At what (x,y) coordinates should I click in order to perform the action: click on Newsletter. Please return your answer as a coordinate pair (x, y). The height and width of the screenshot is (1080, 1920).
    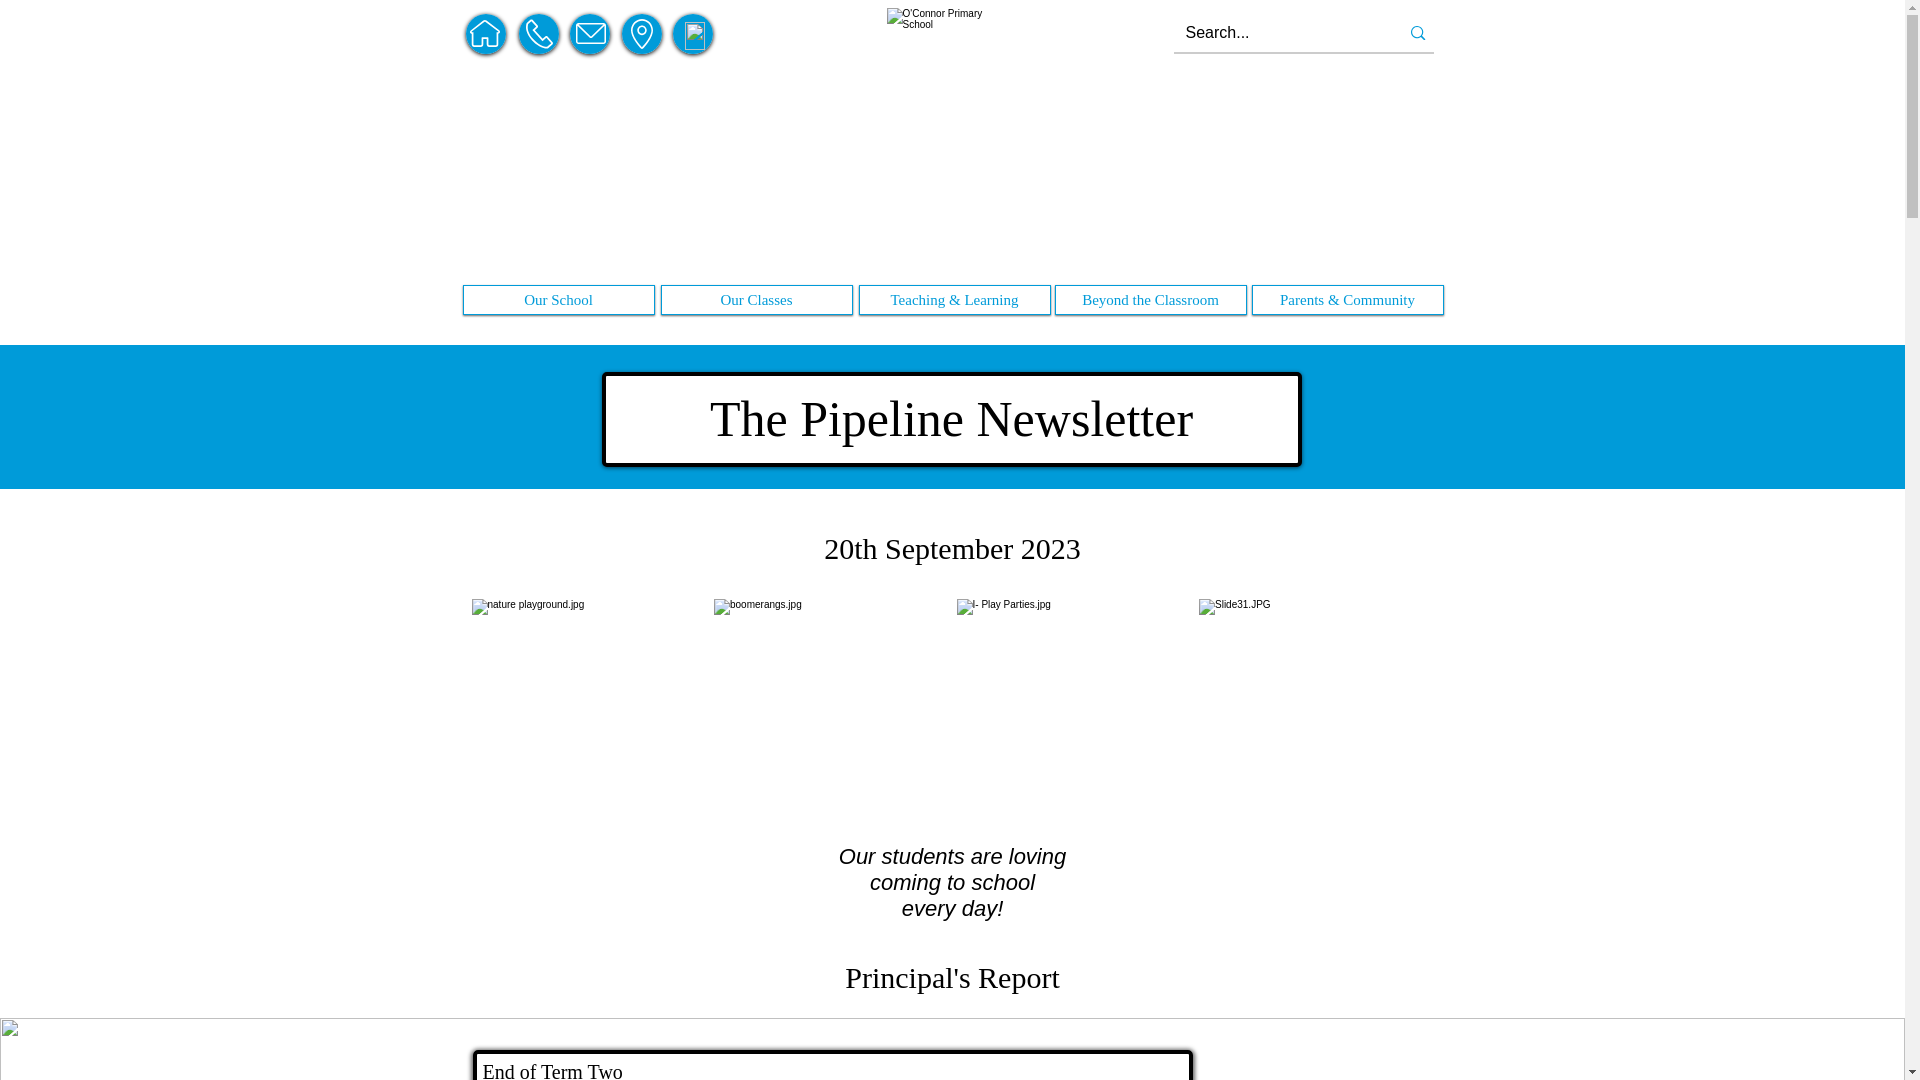
    Looking at the image, I should click on (1347, 300).